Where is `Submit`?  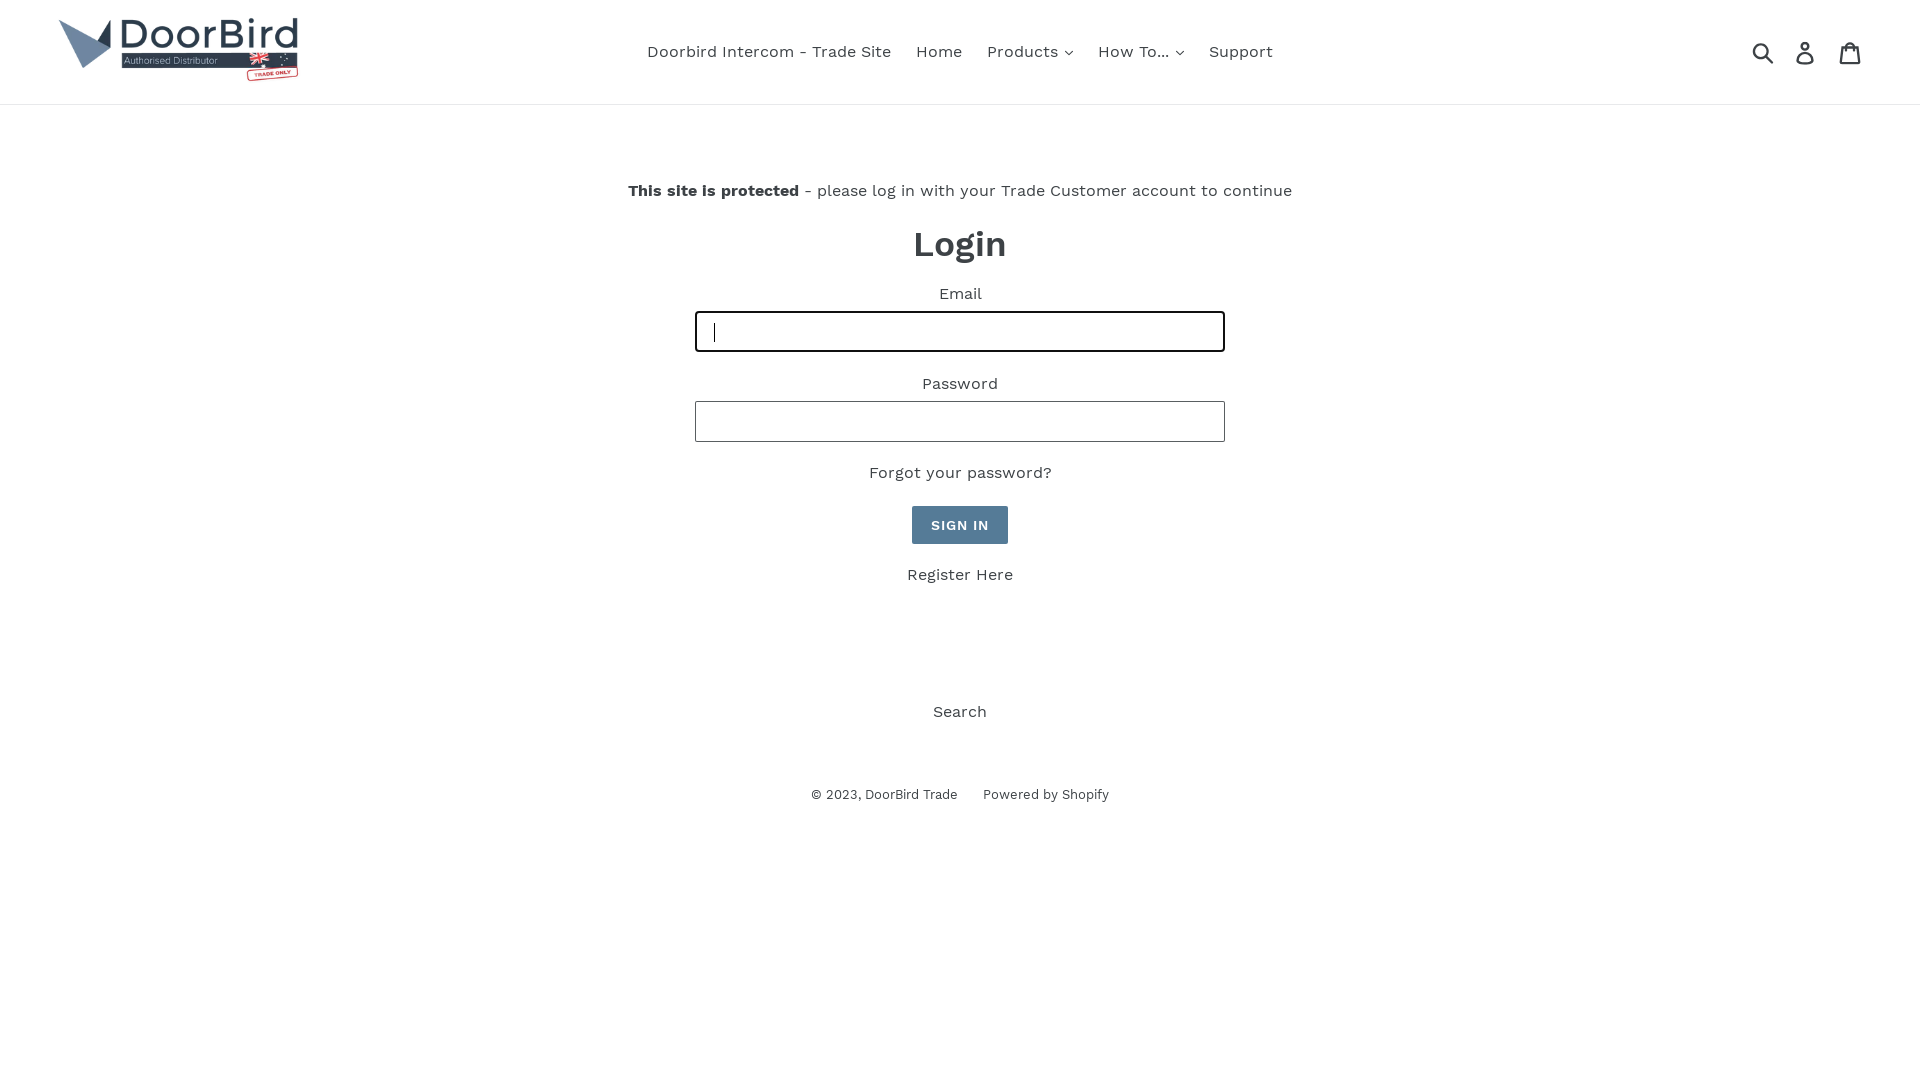
Submit is located at coordinates (1764, 52).